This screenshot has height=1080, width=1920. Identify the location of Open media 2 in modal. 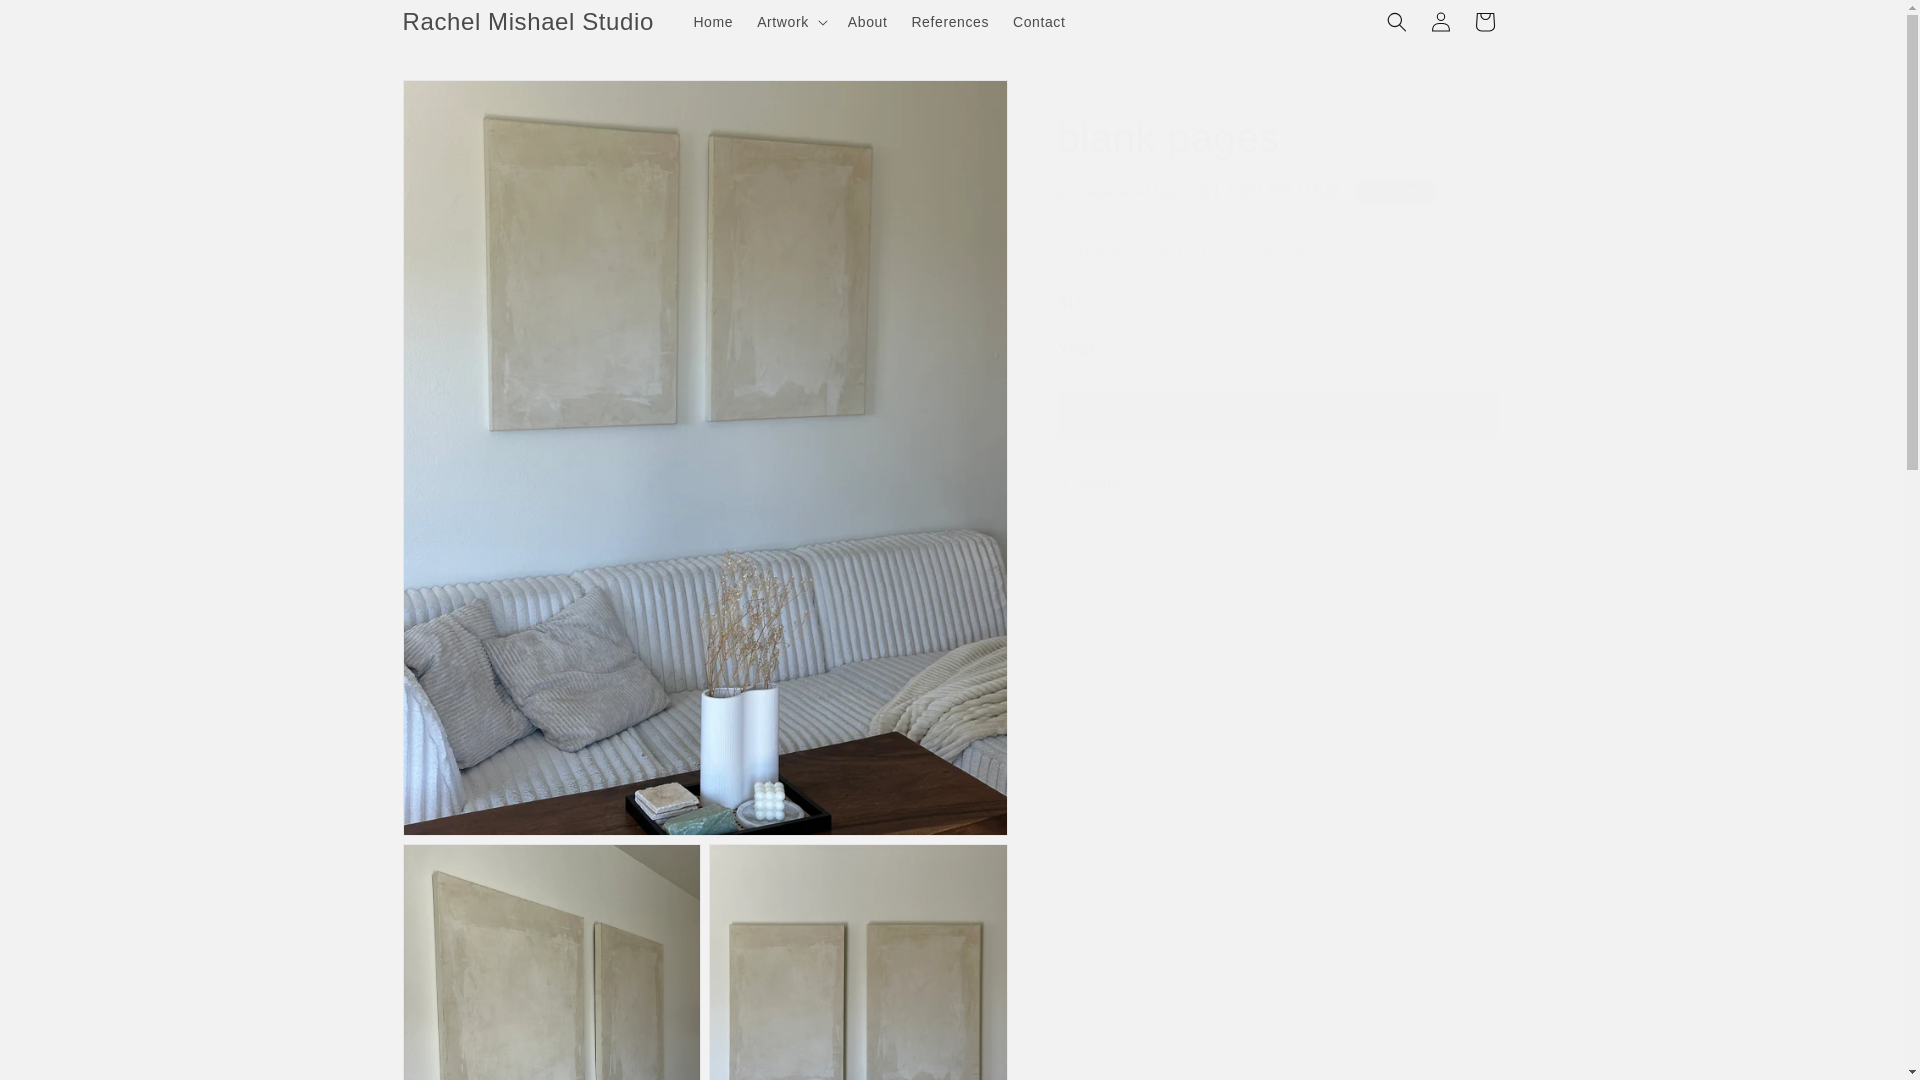
(550, 962).